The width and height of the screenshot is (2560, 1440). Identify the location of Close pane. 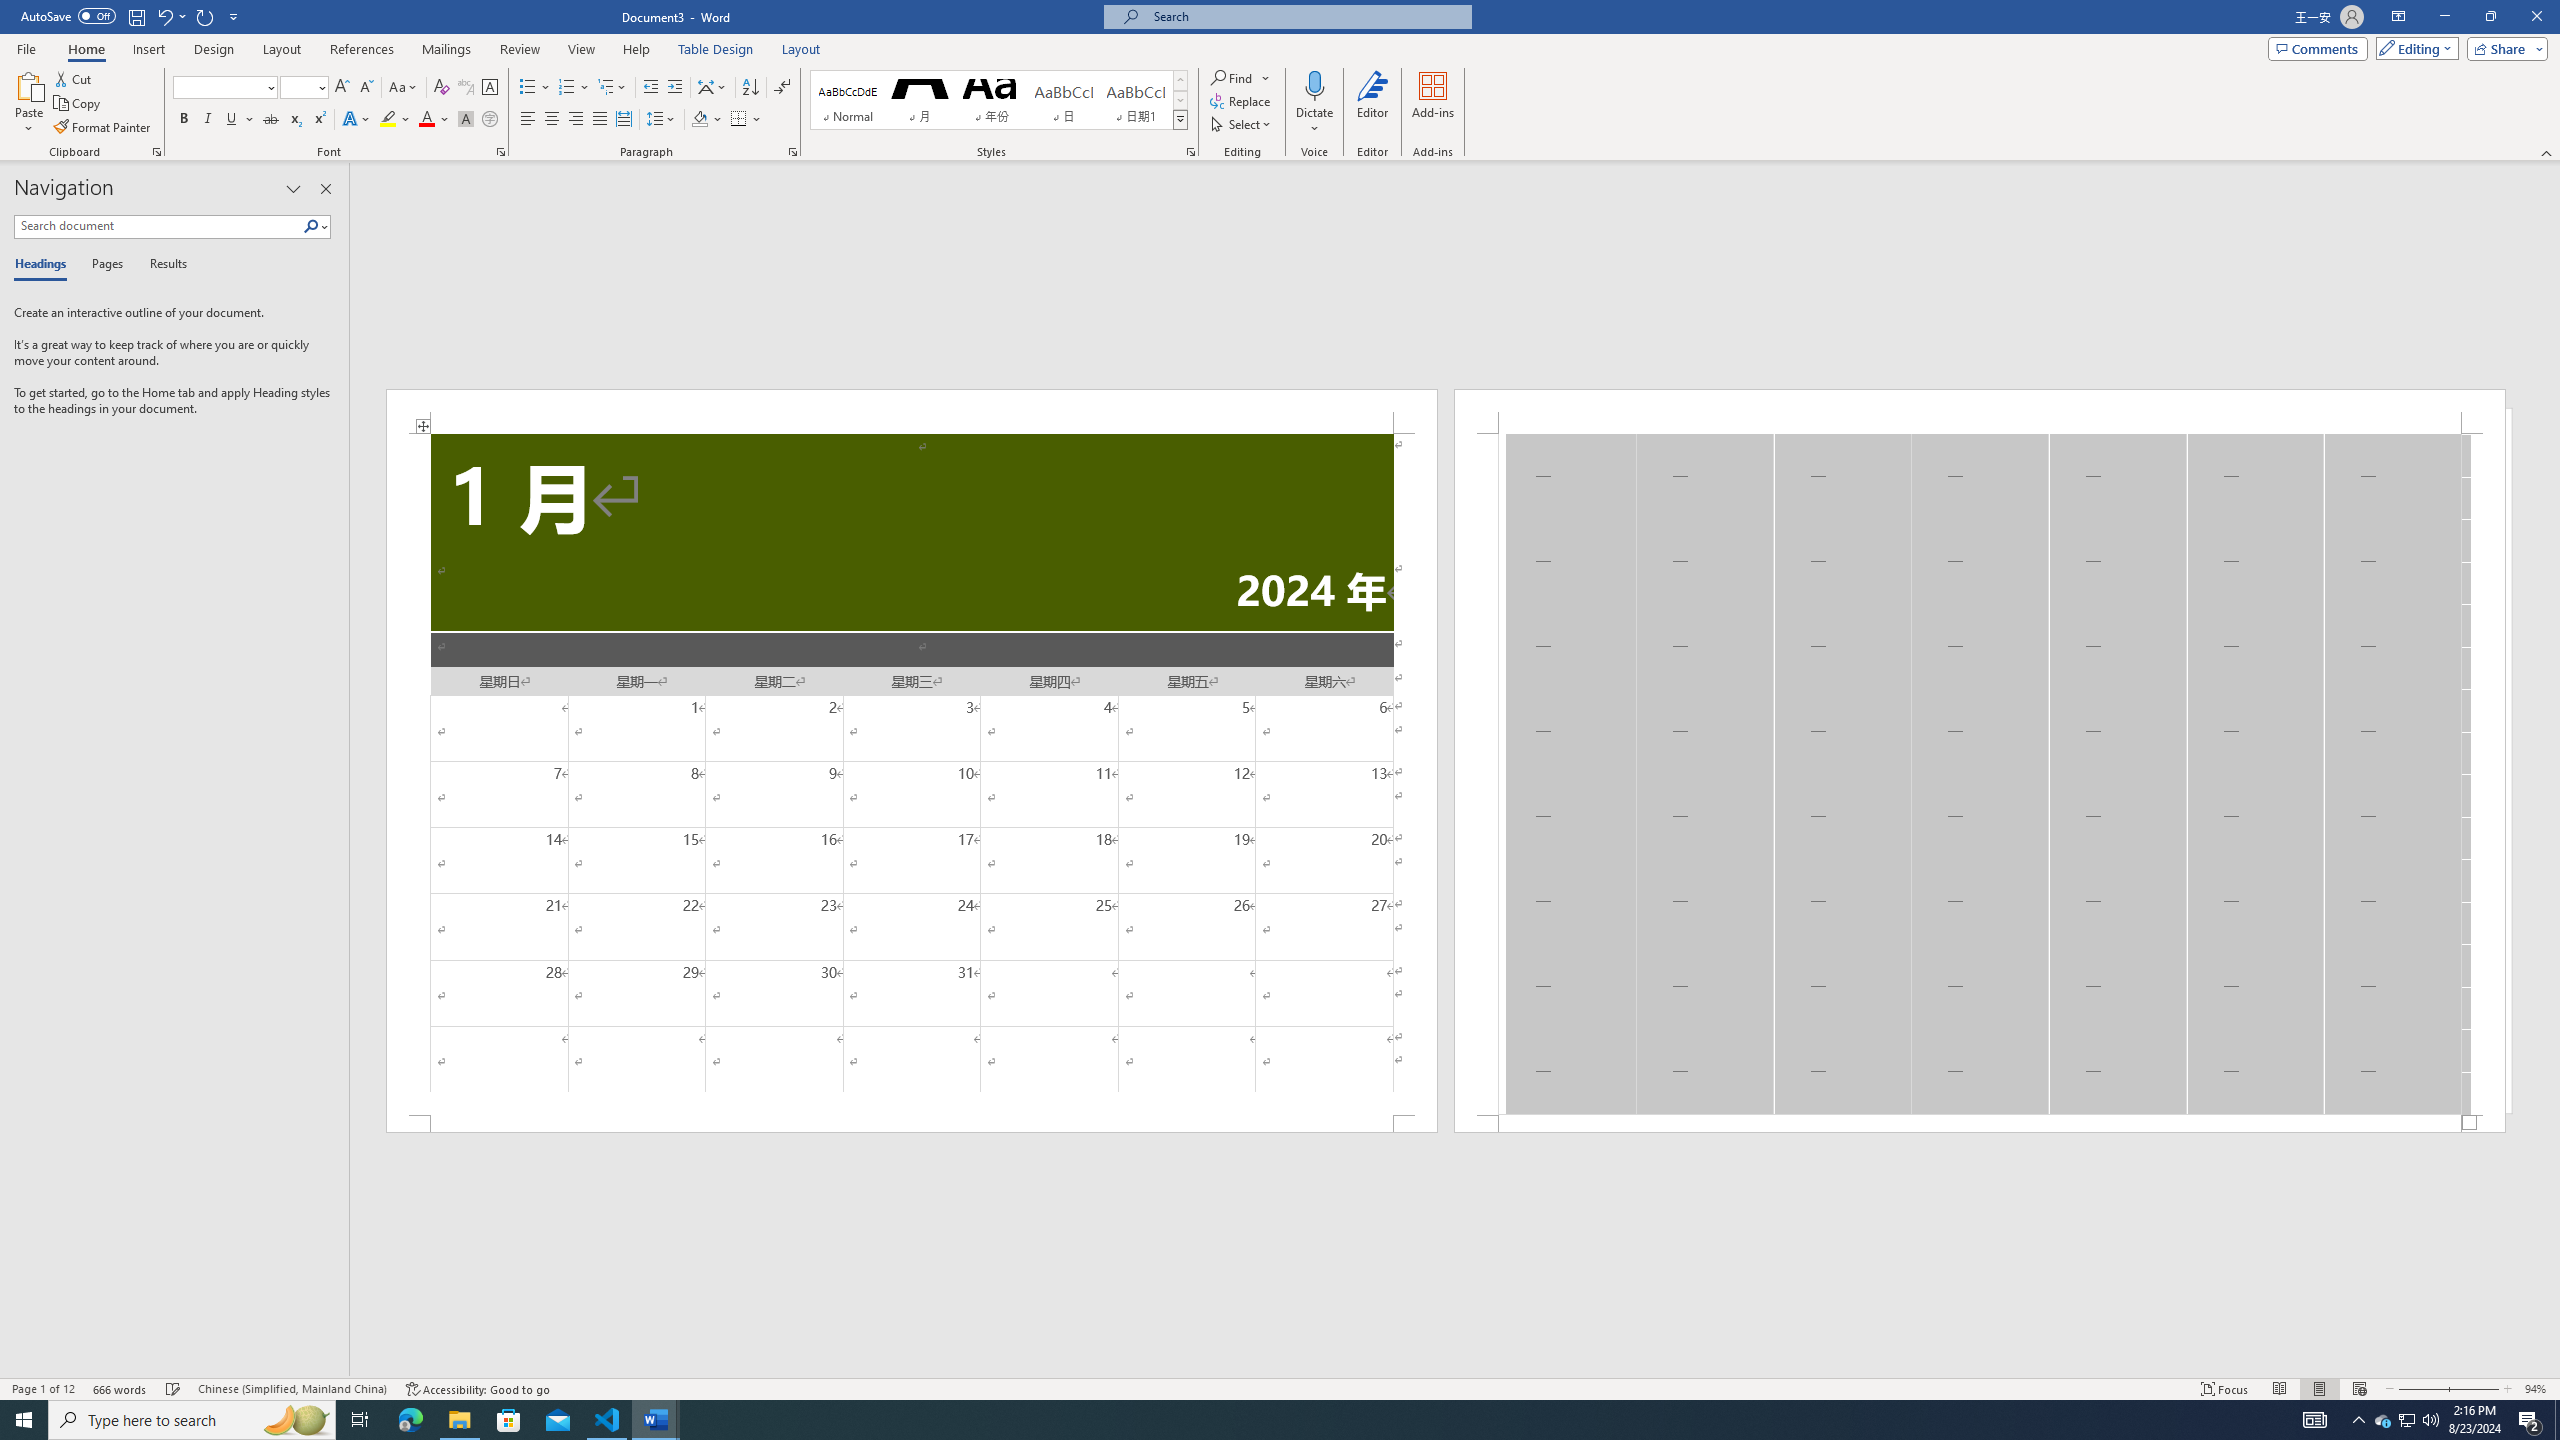
(326, 189).